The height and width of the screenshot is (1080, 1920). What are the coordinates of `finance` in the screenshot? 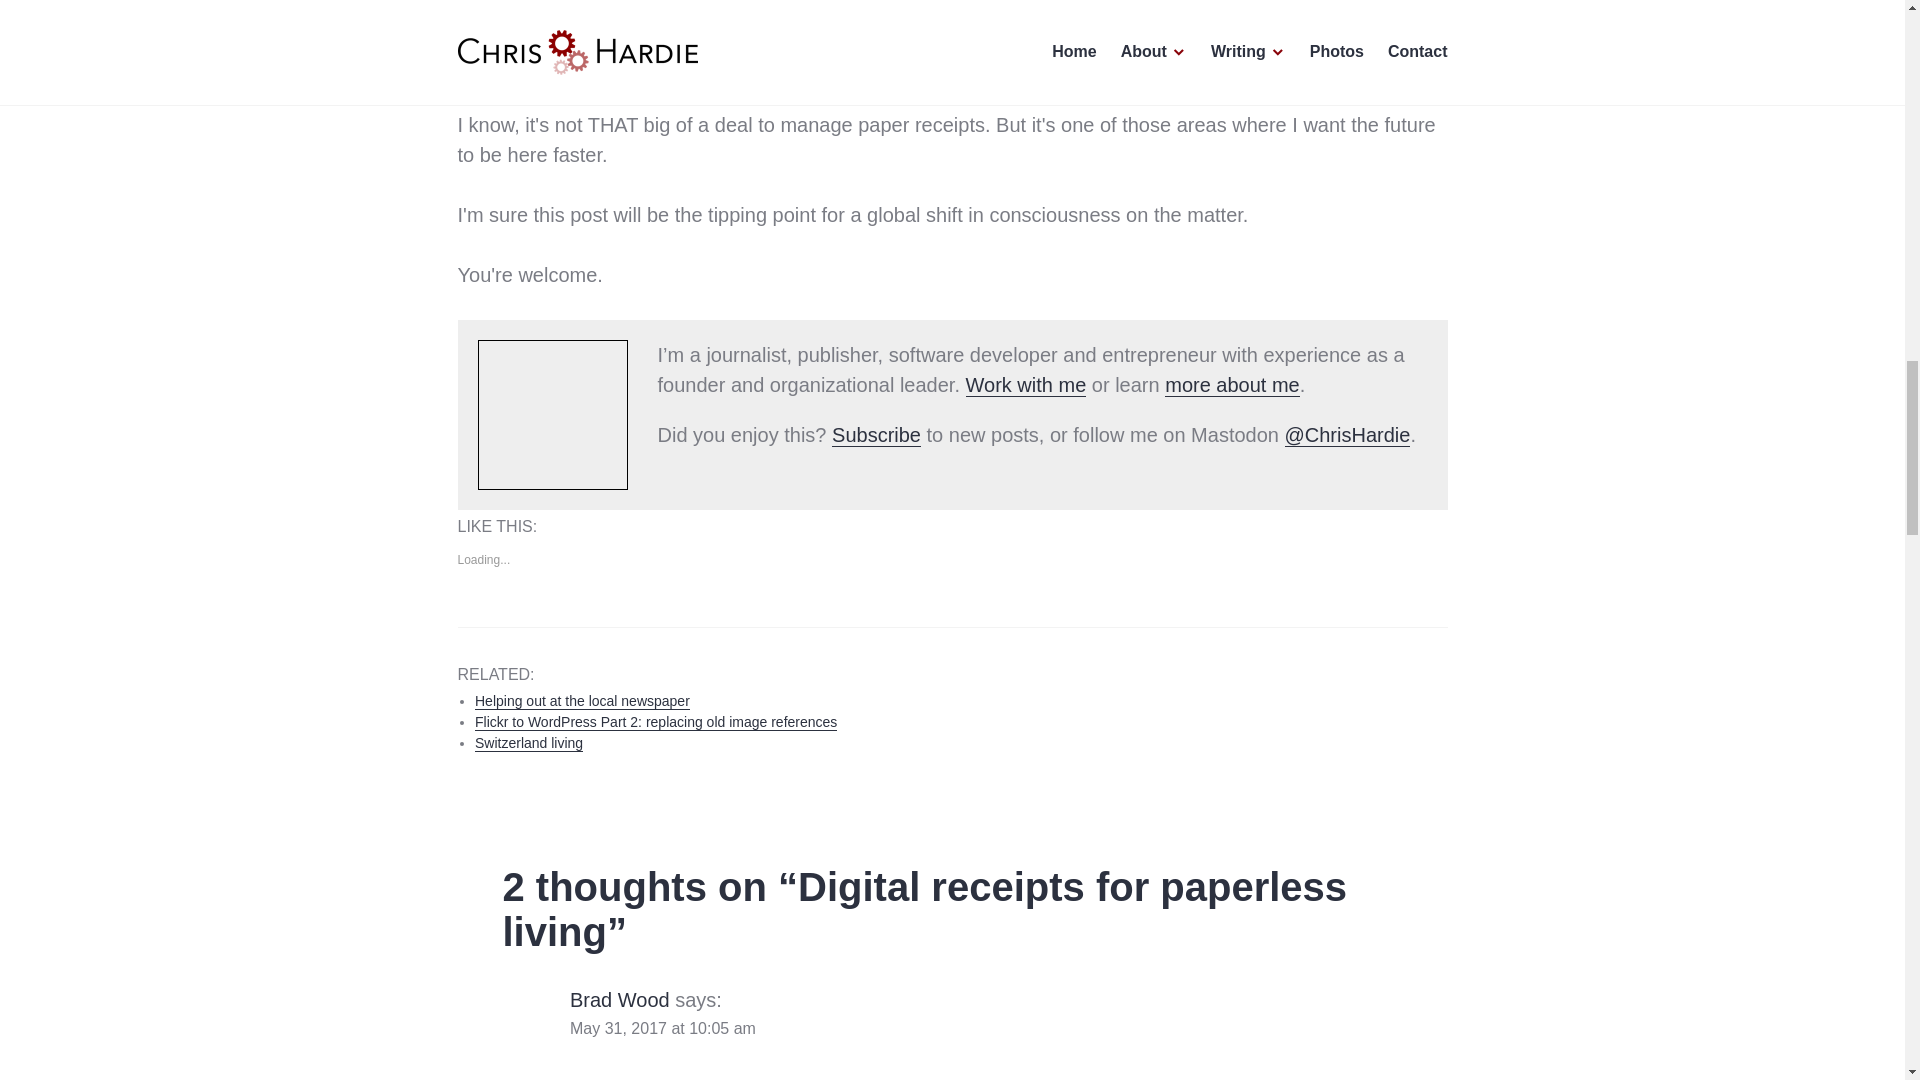 It's located at (484, 788).